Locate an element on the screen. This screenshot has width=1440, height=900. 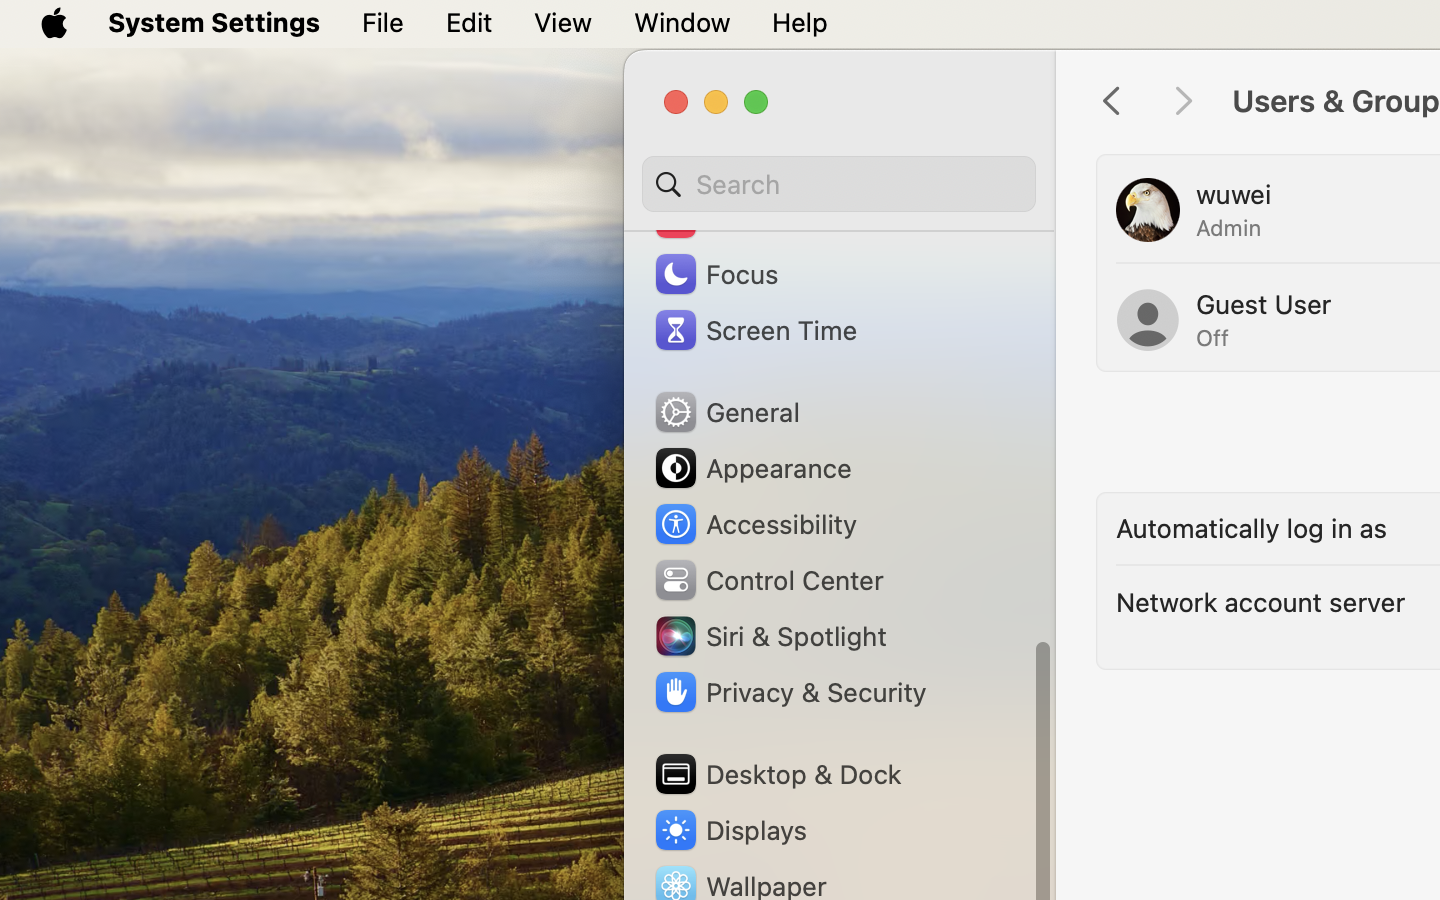
Off is located at coordinates (1213, 338).